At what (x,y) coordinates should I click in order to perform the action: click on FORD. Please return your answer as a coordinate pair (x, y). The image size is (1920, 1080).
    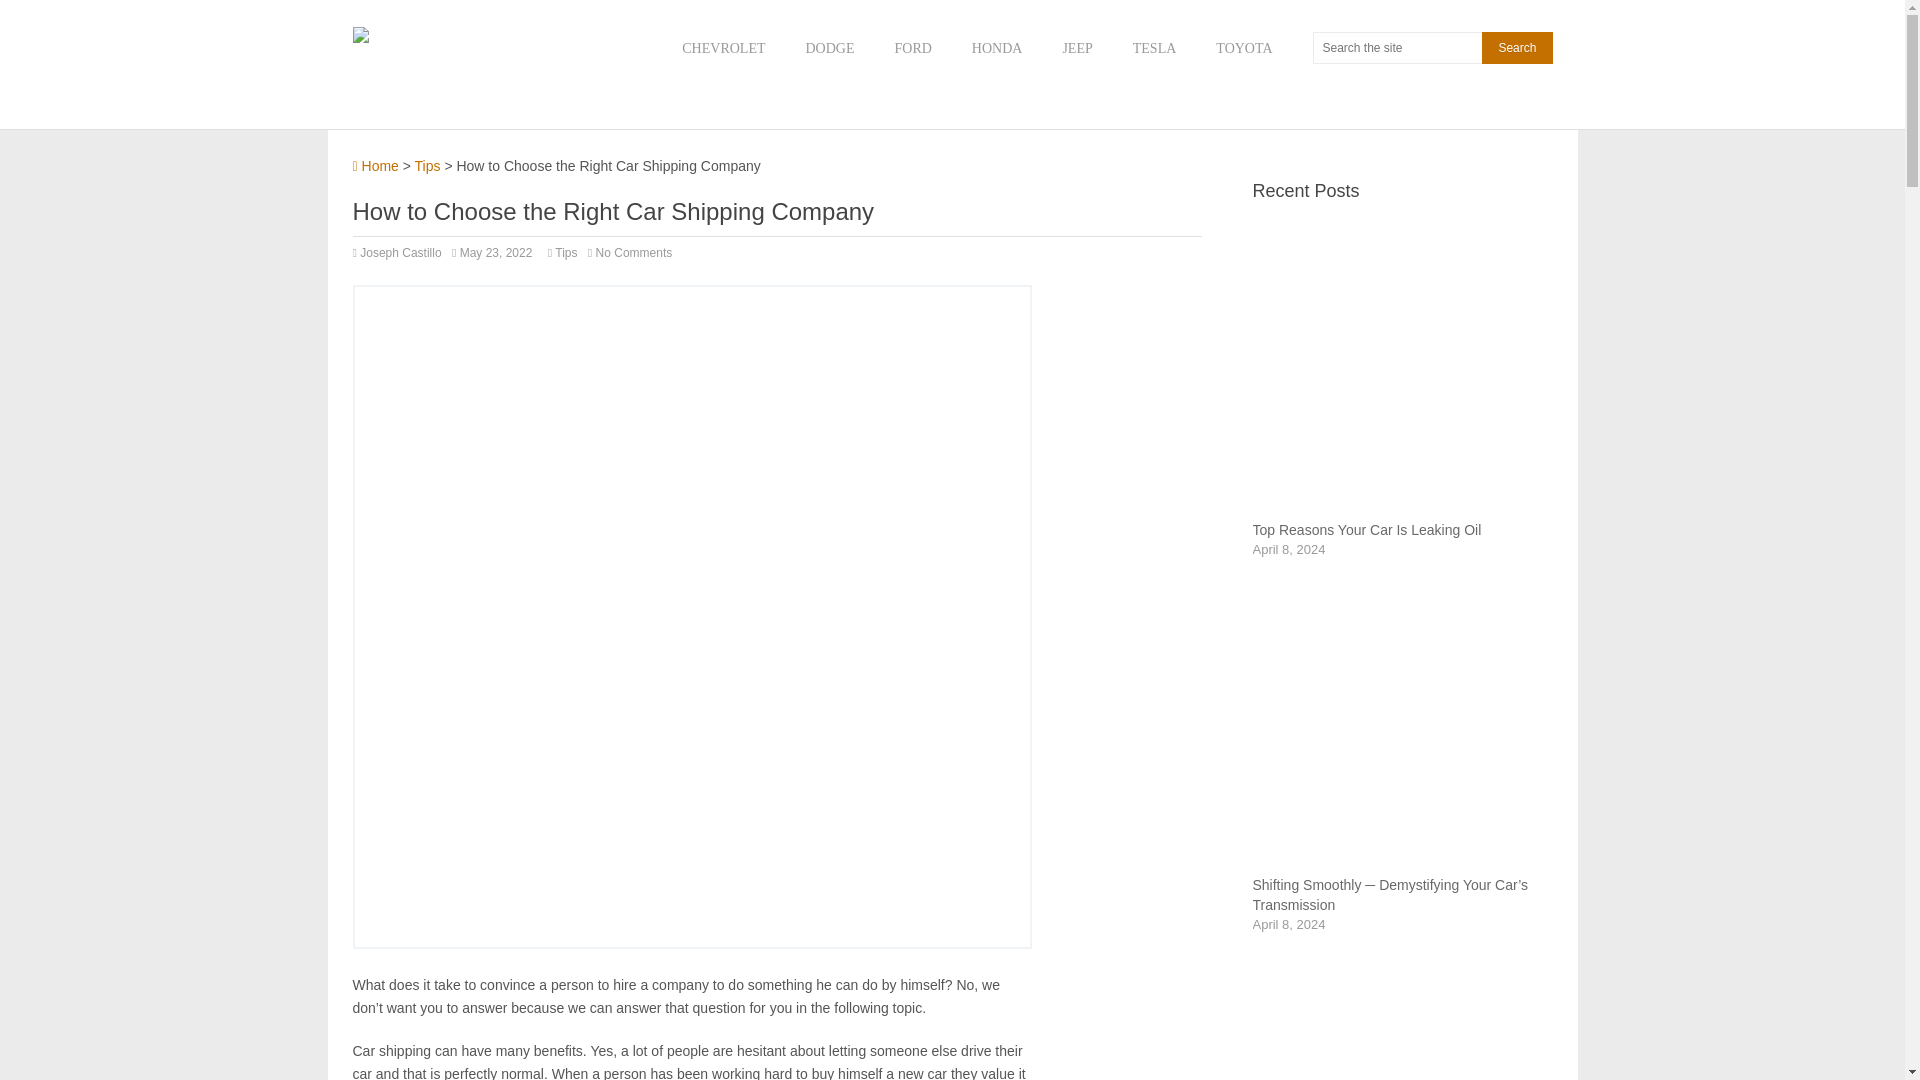
    Looking at the image, I should click on (912, 48).